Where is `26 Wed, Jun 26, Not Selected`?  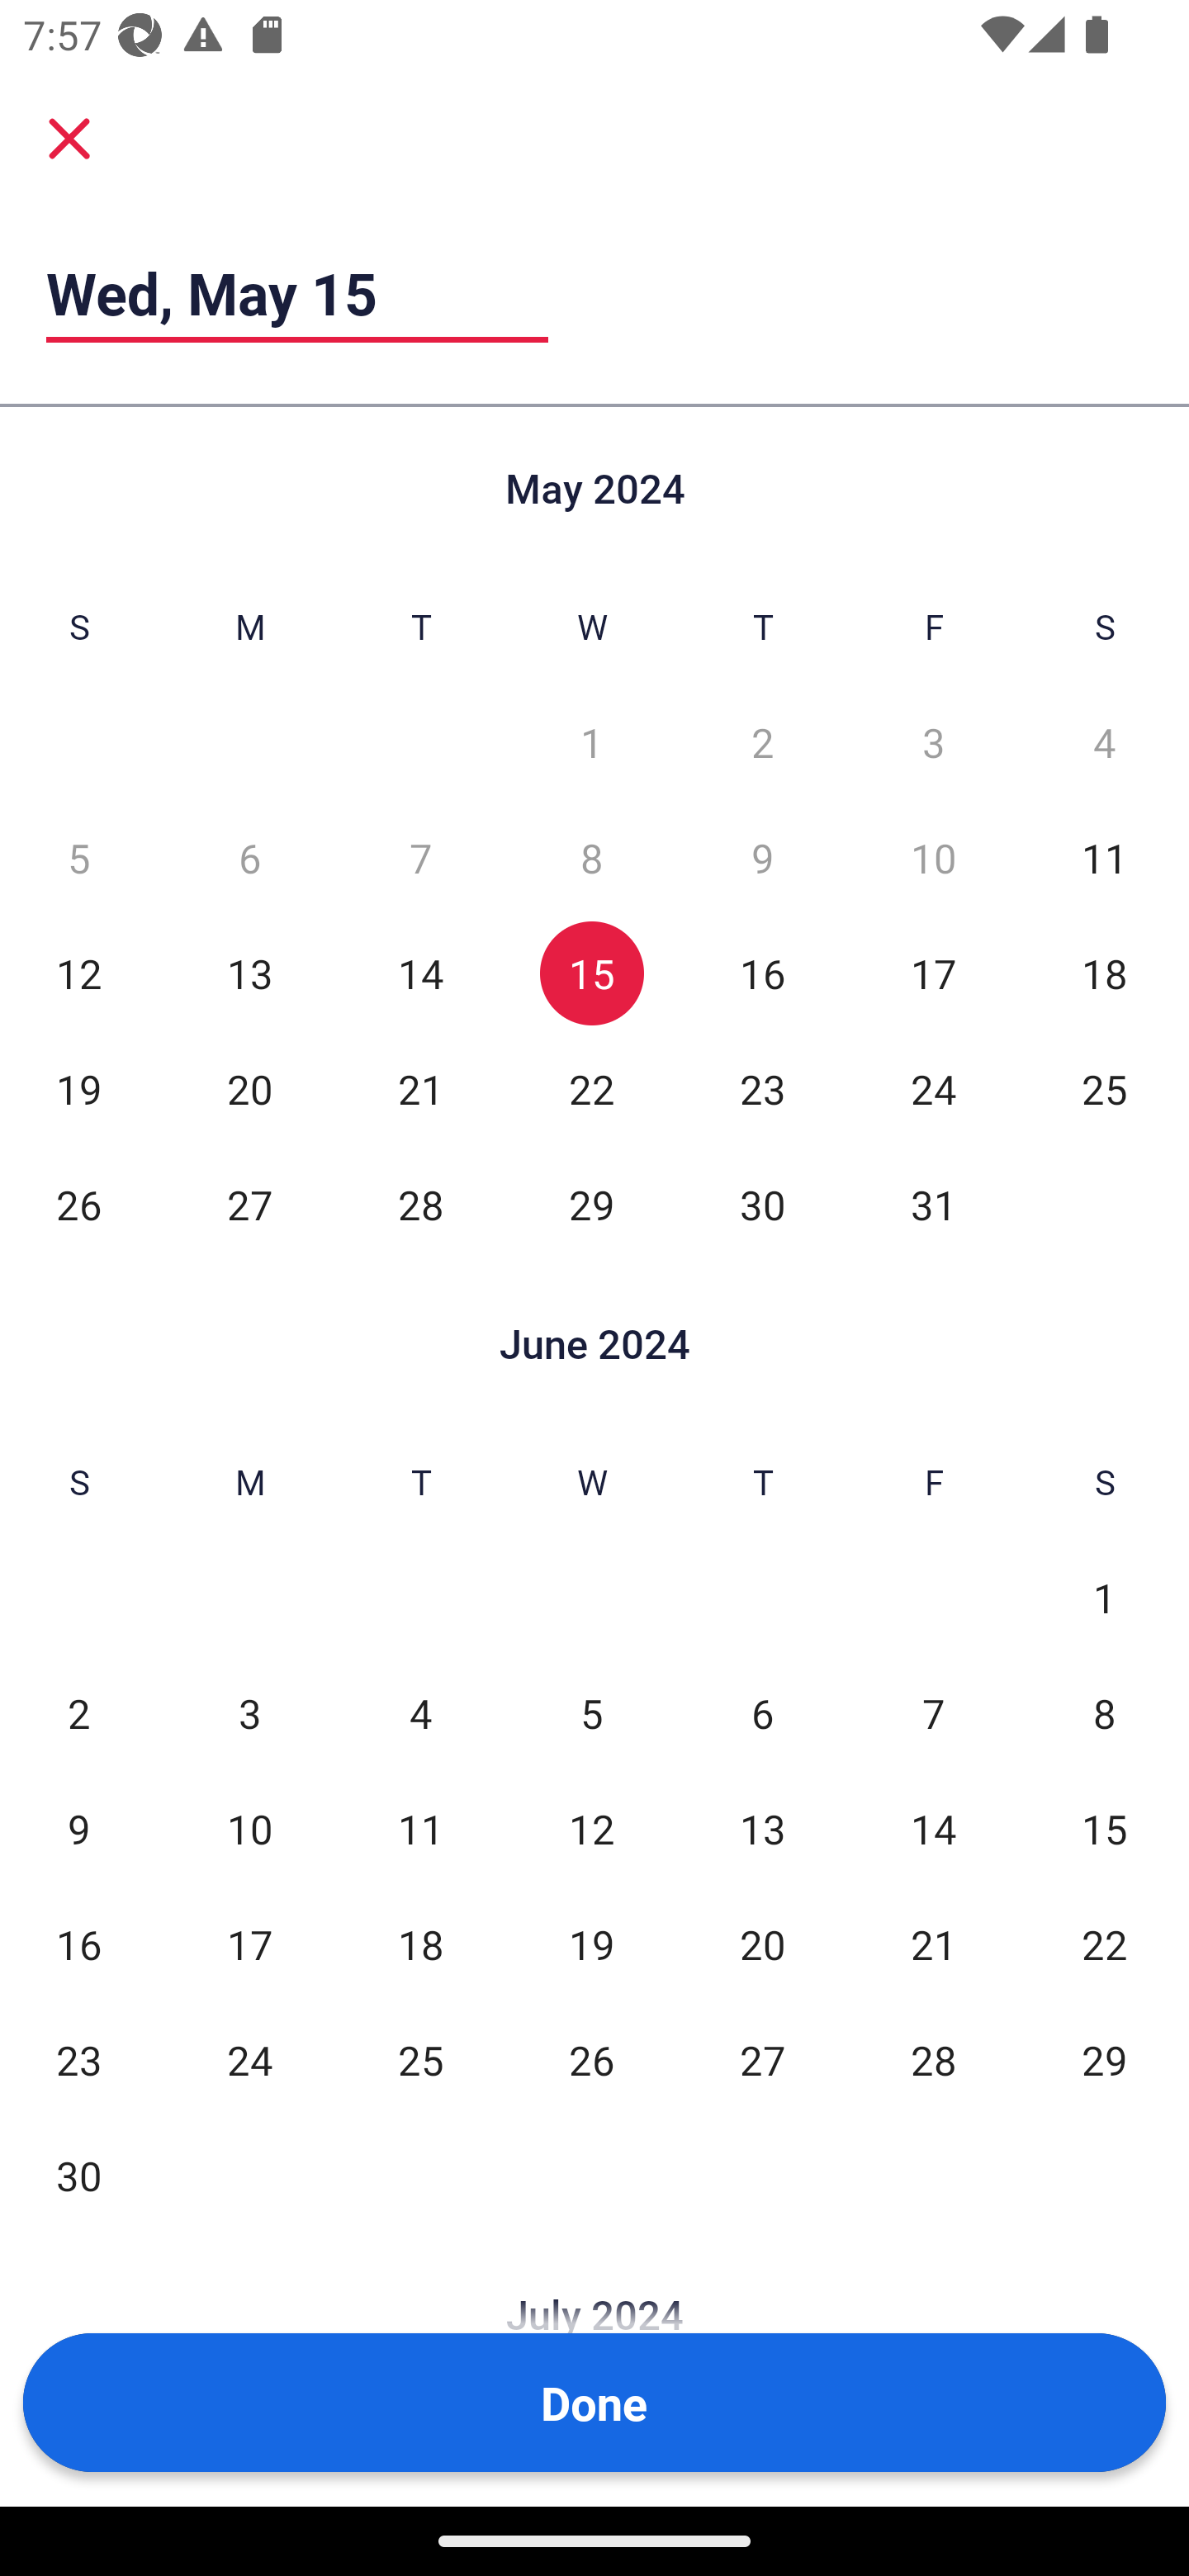 26 Wed, Jun 26, Not Selected is located at coordinates (591, 2059).